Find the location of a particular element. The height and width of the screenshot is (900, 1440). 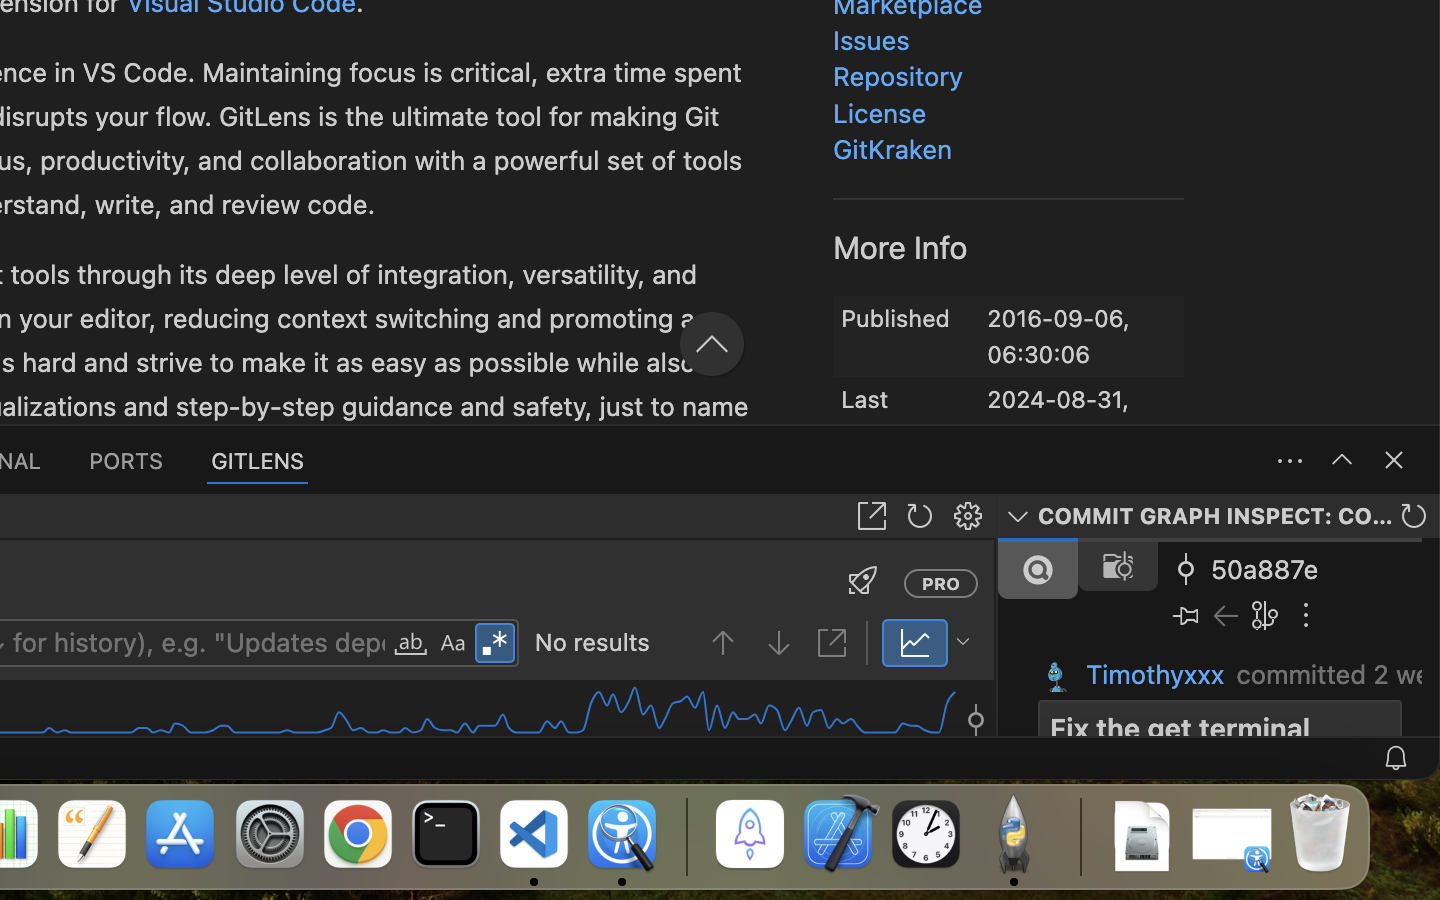

 is located at coordinates (744, 340).